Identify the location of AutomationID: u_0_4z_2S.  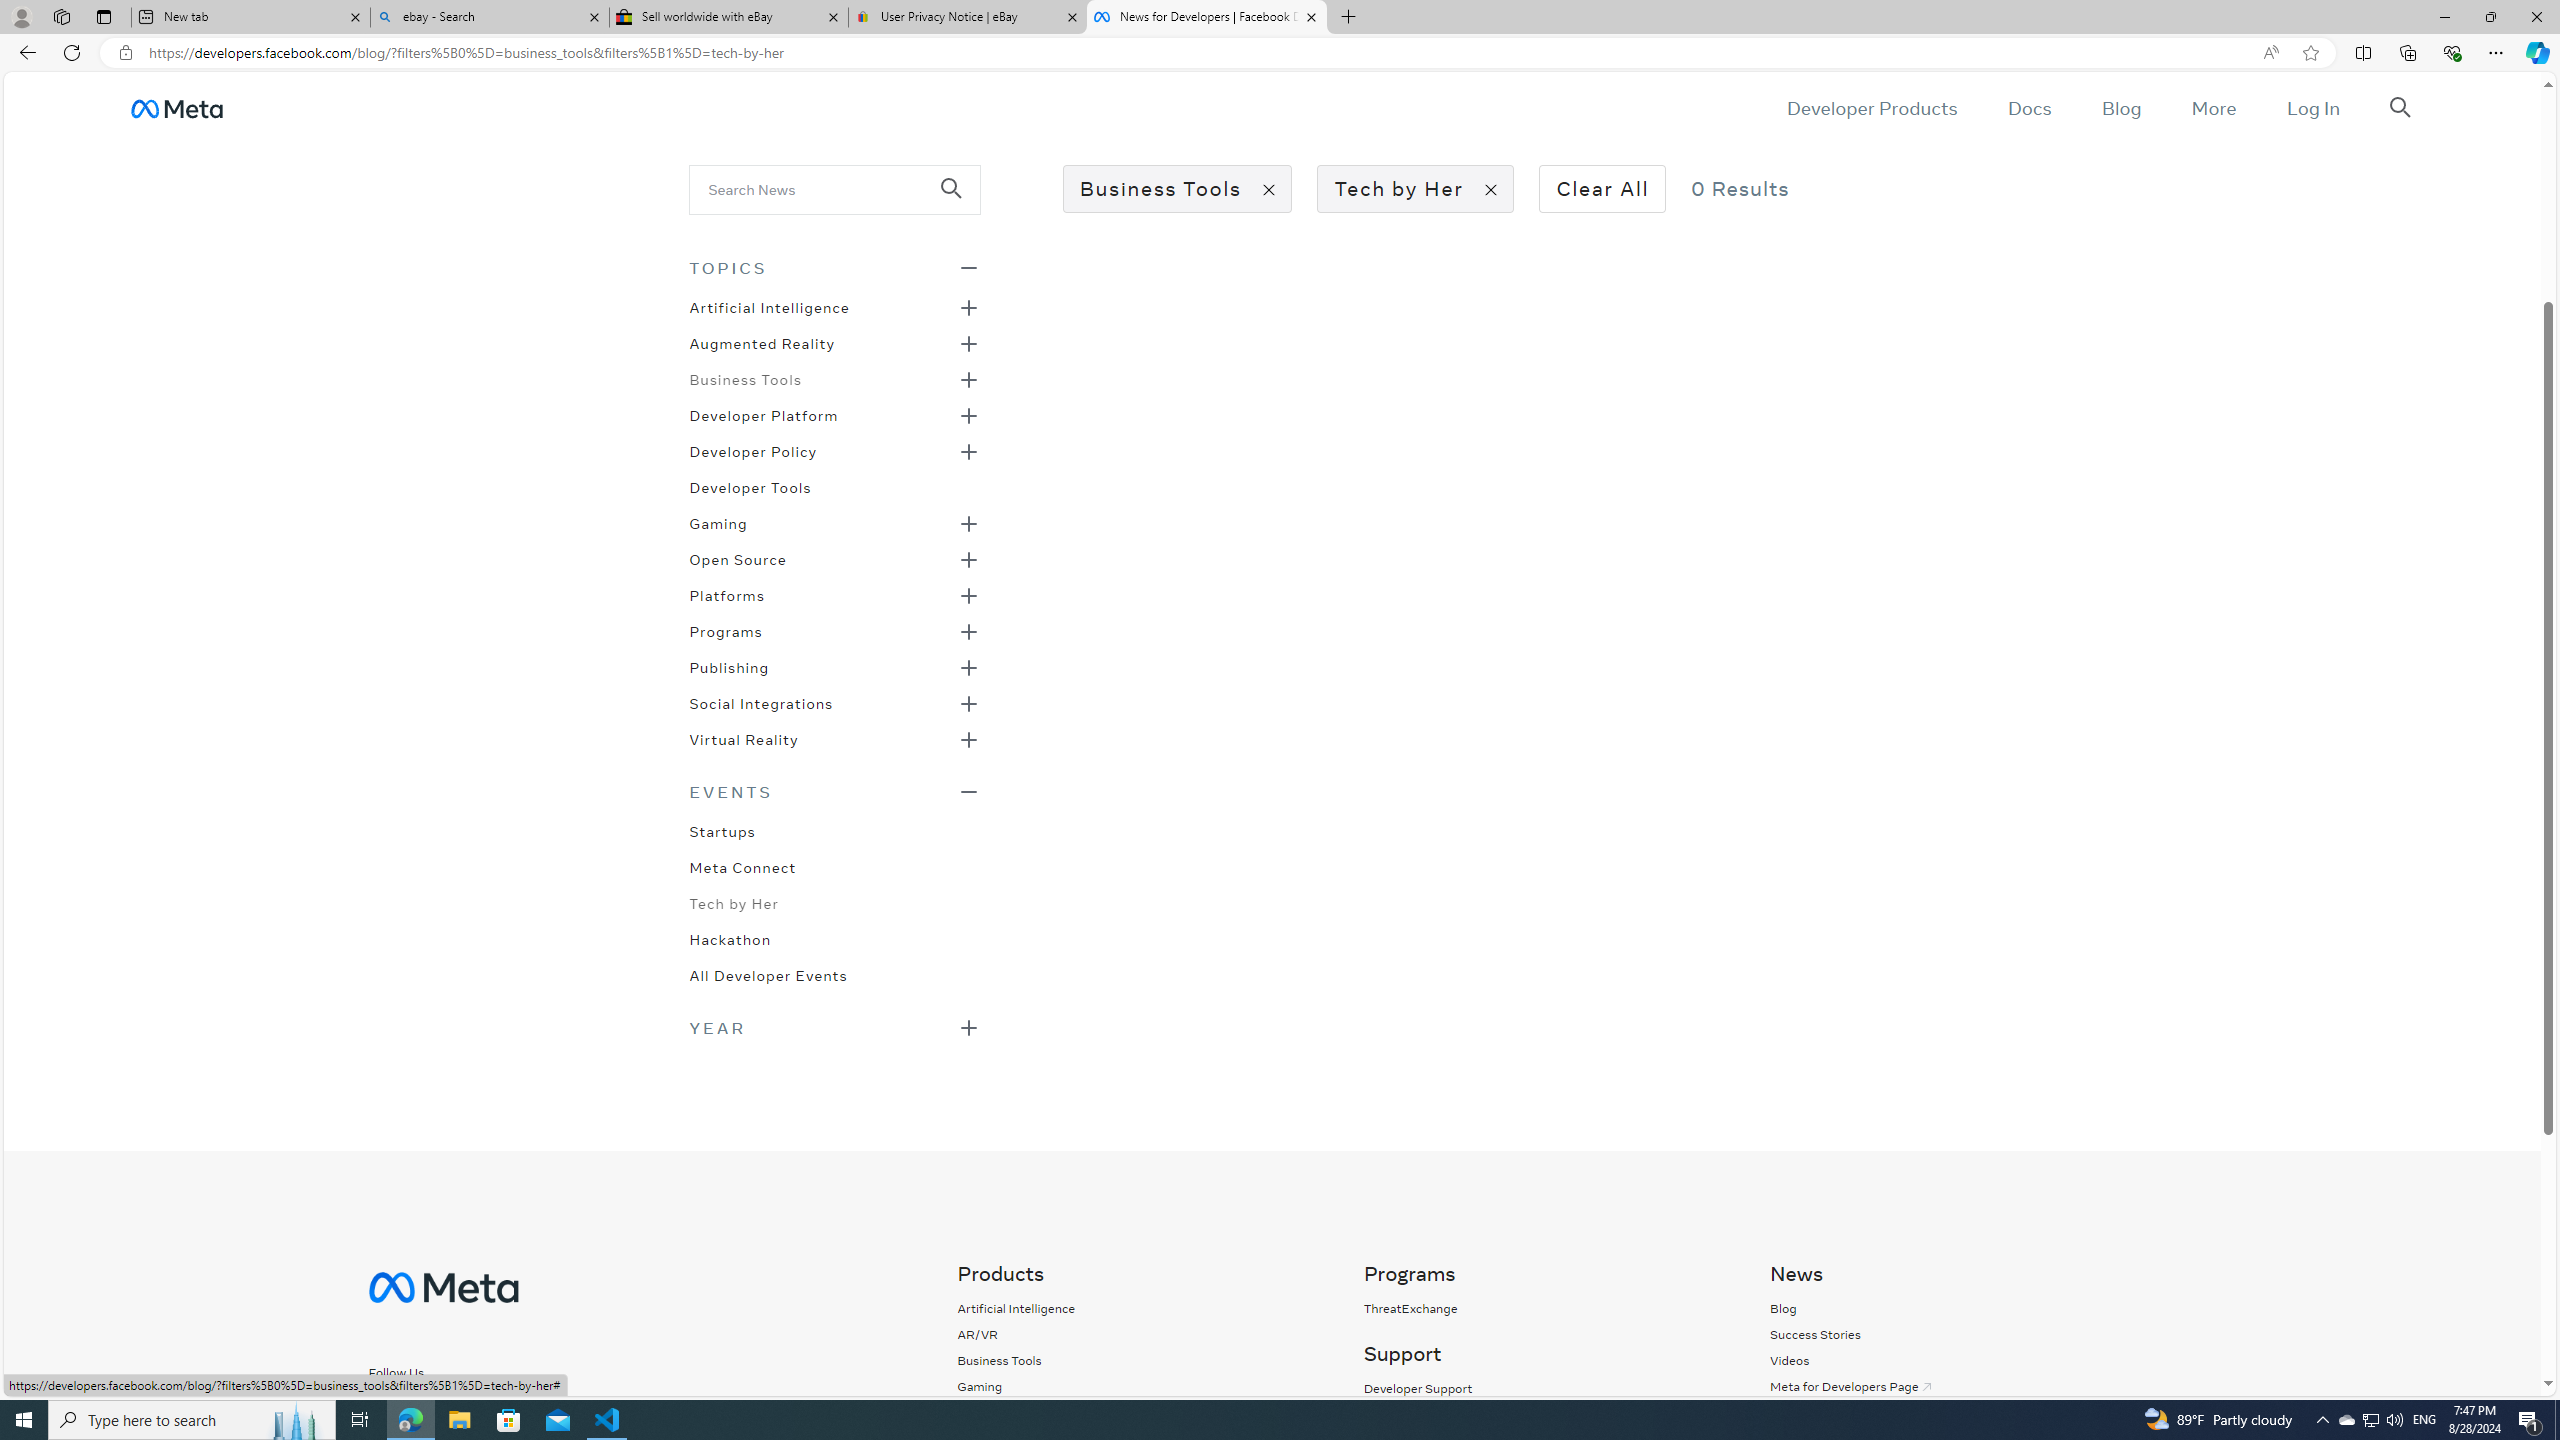
(176, 108).